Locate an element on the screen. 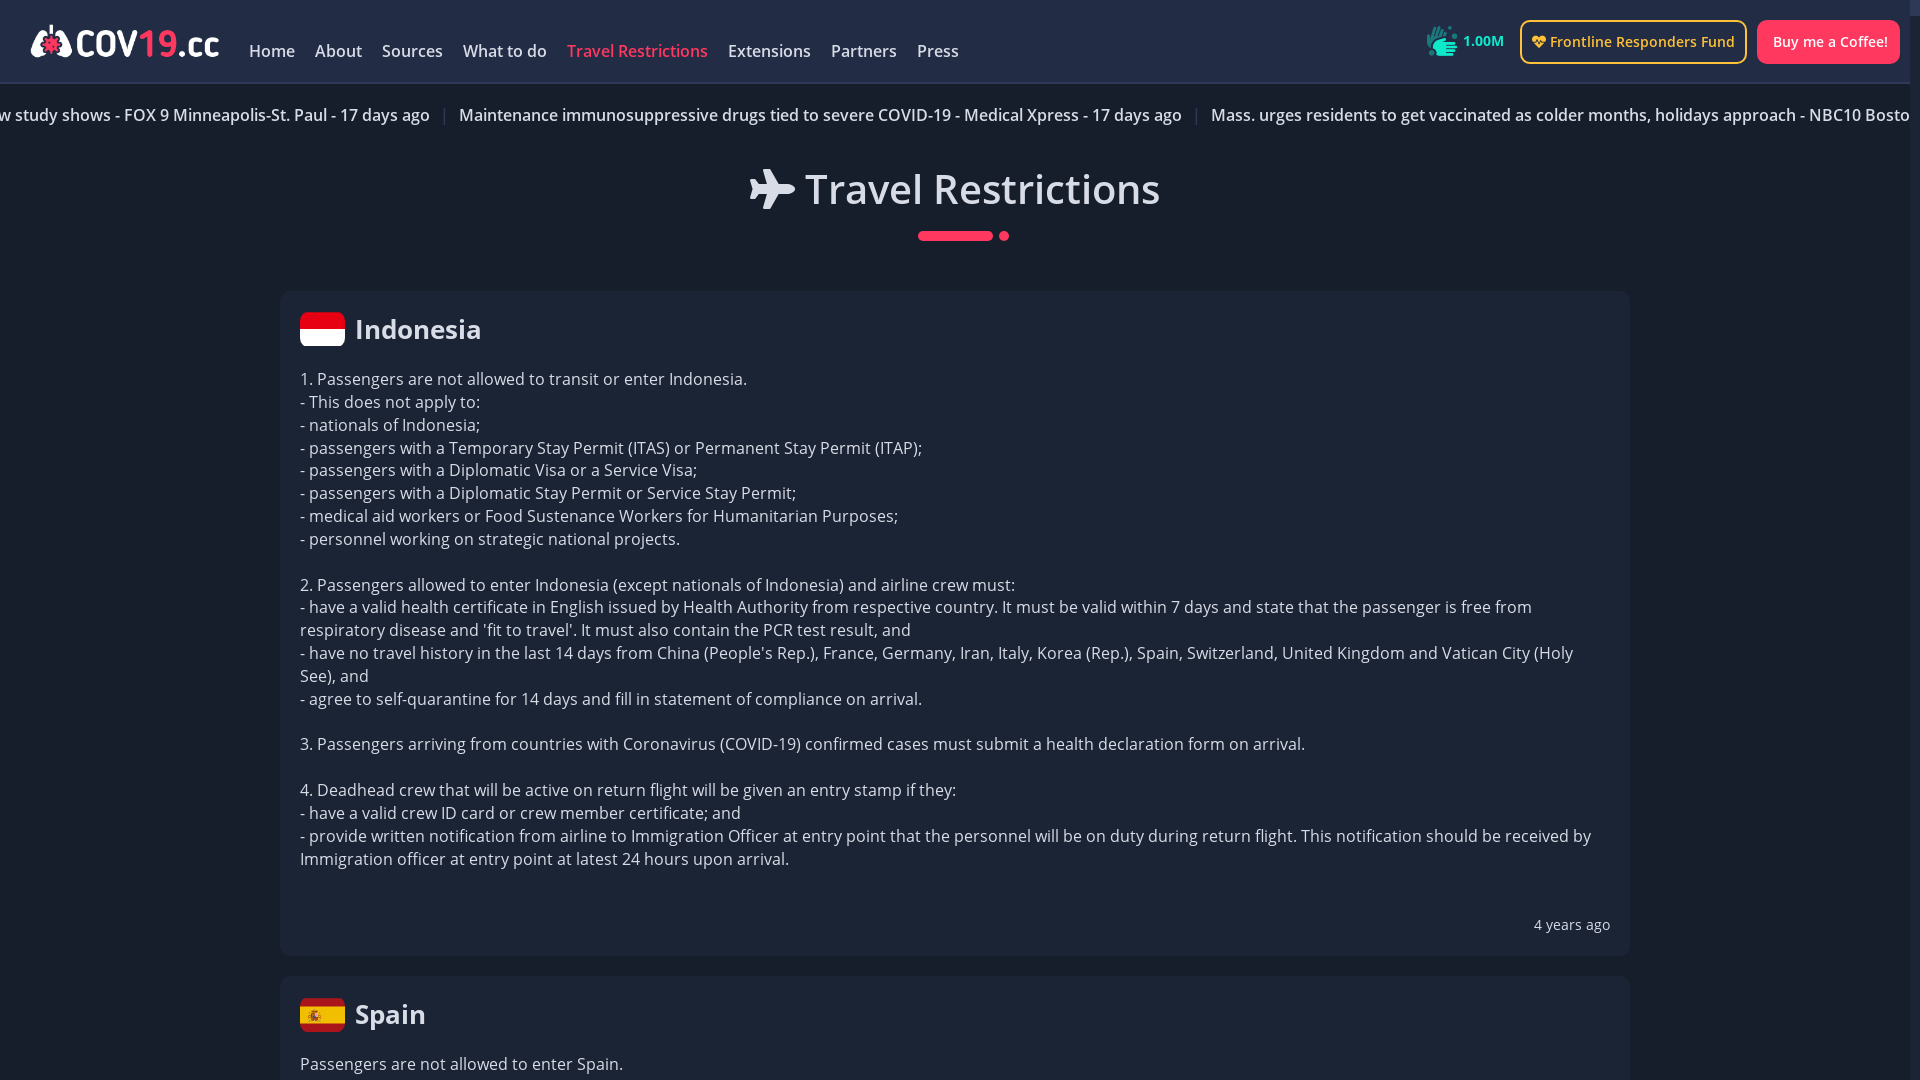 This screenshot has width=1920, height=1080. Frontline Responders Fund is located at coordinates (1634, 42).